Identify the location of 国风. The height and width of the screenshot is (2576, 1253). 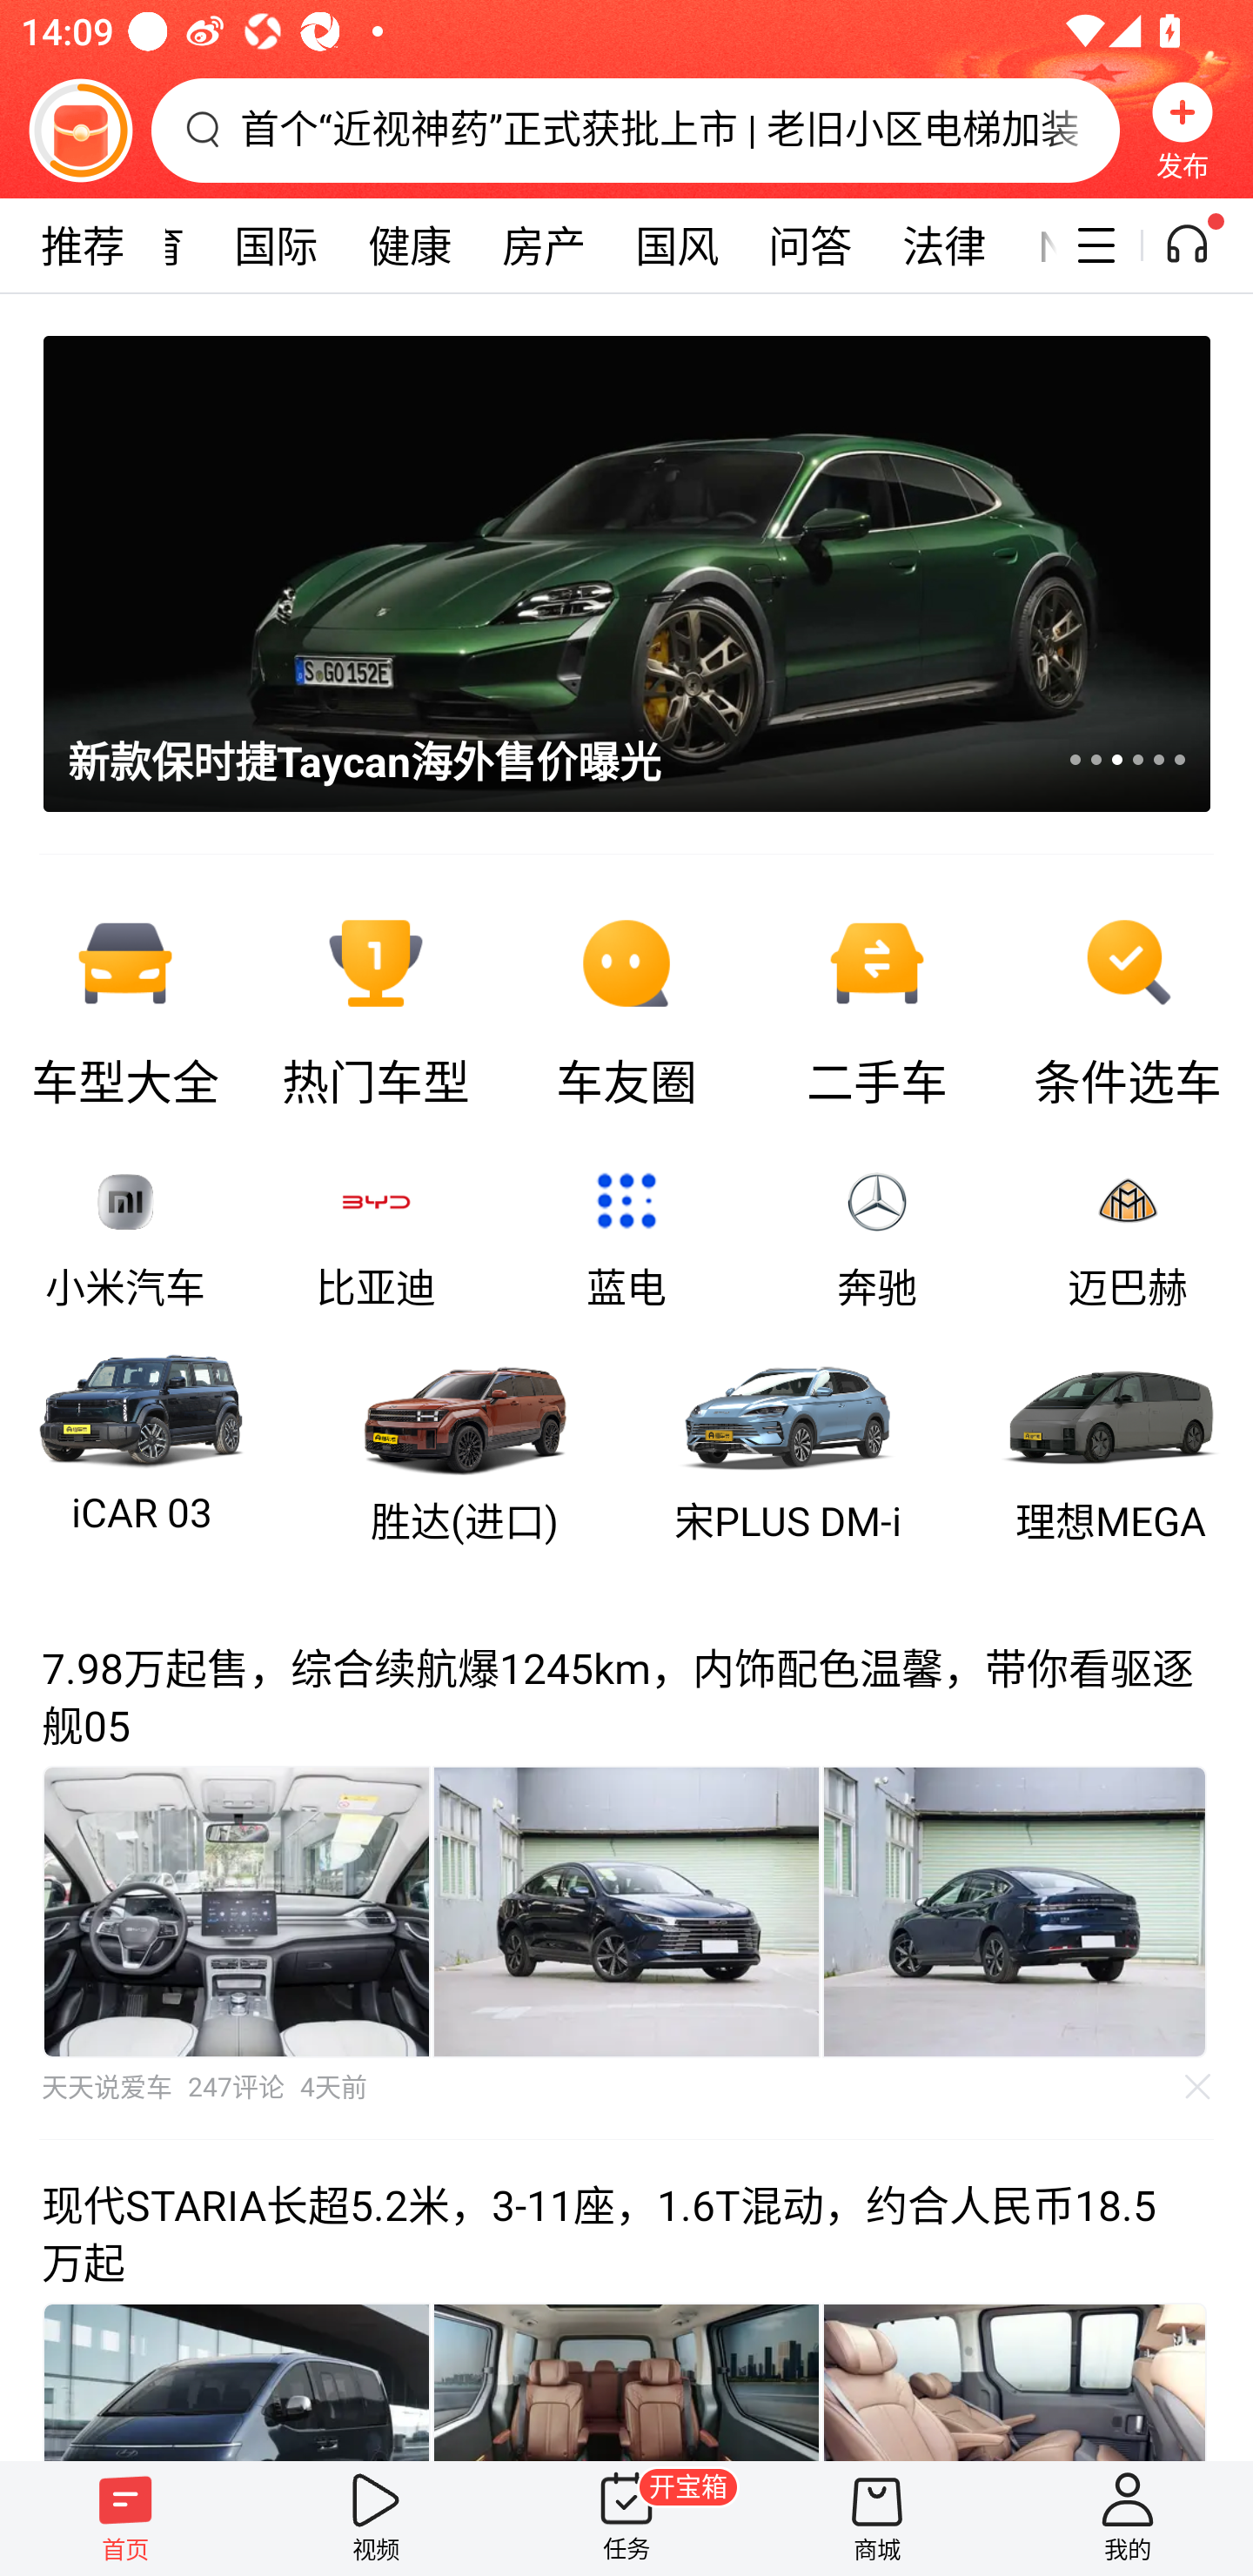
(677, 245).